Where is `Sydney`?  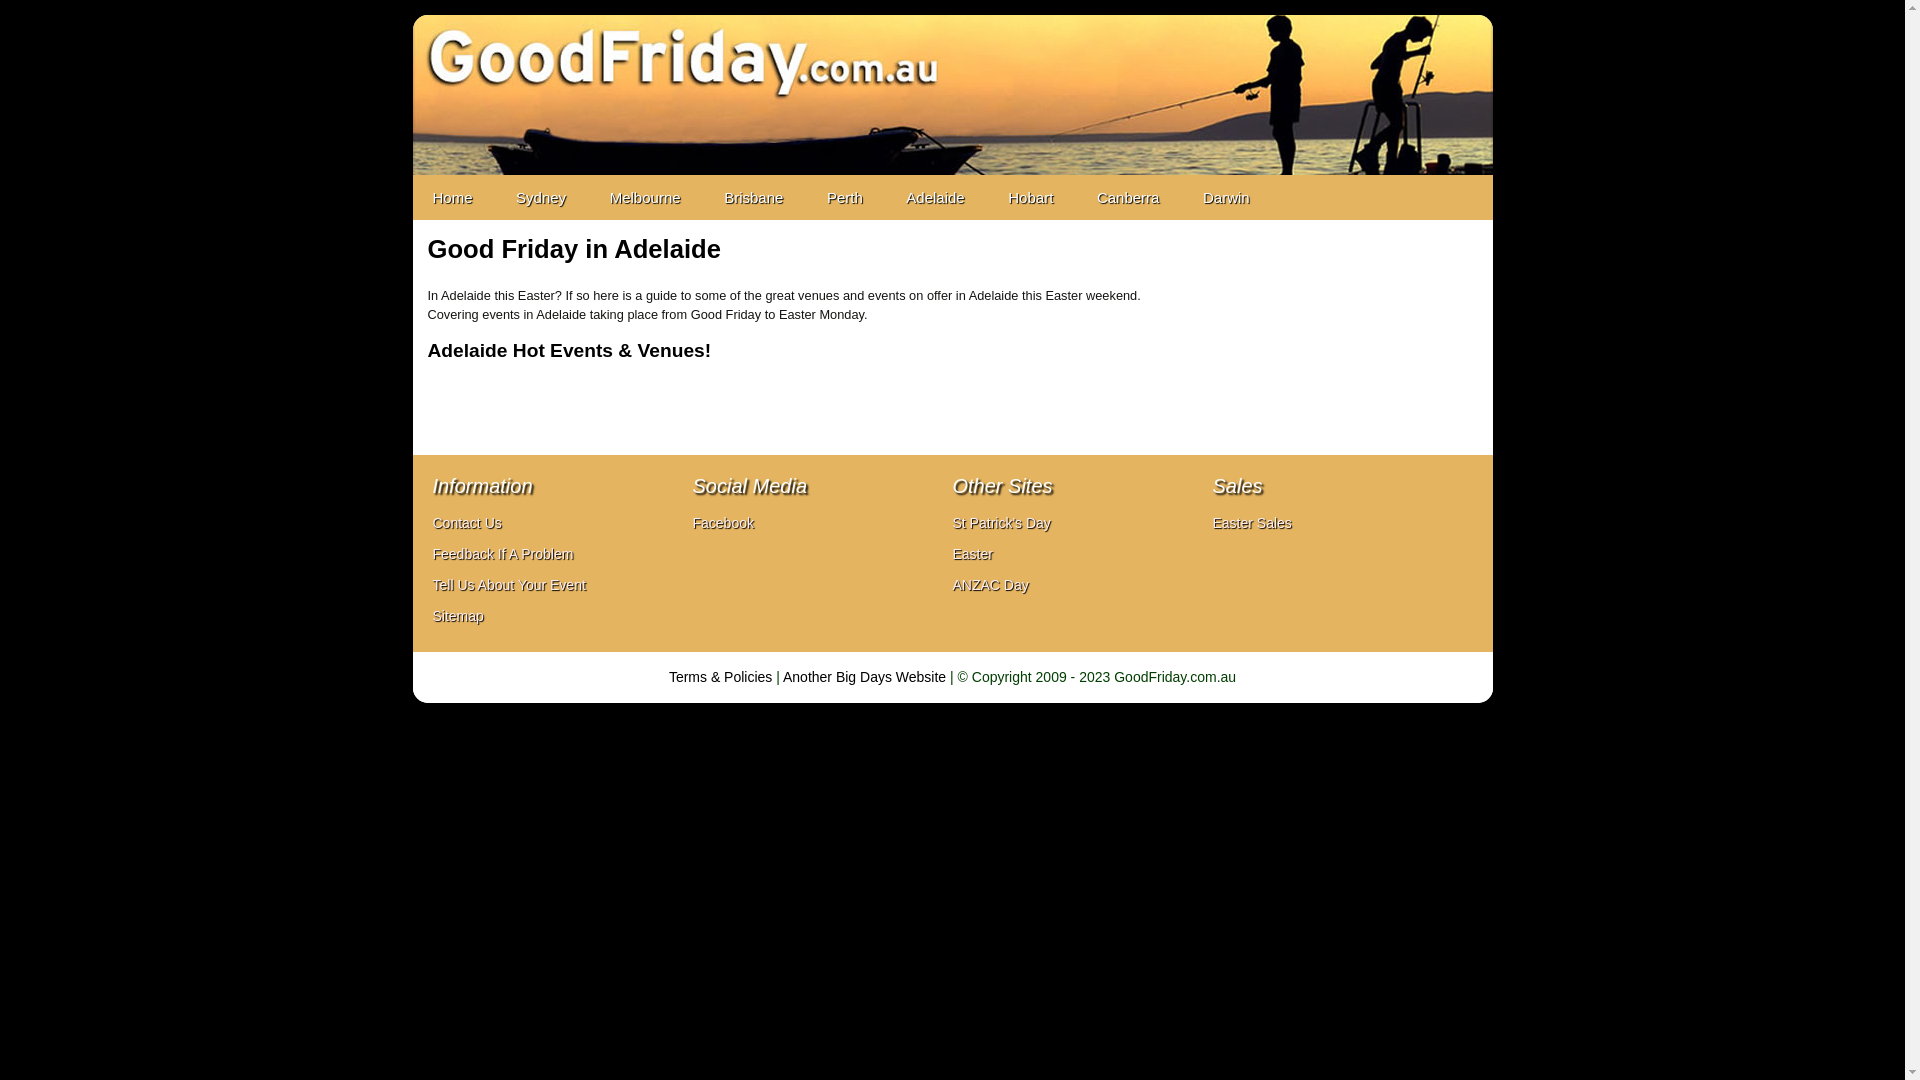
Sydney is located at coordinates (541, 198).